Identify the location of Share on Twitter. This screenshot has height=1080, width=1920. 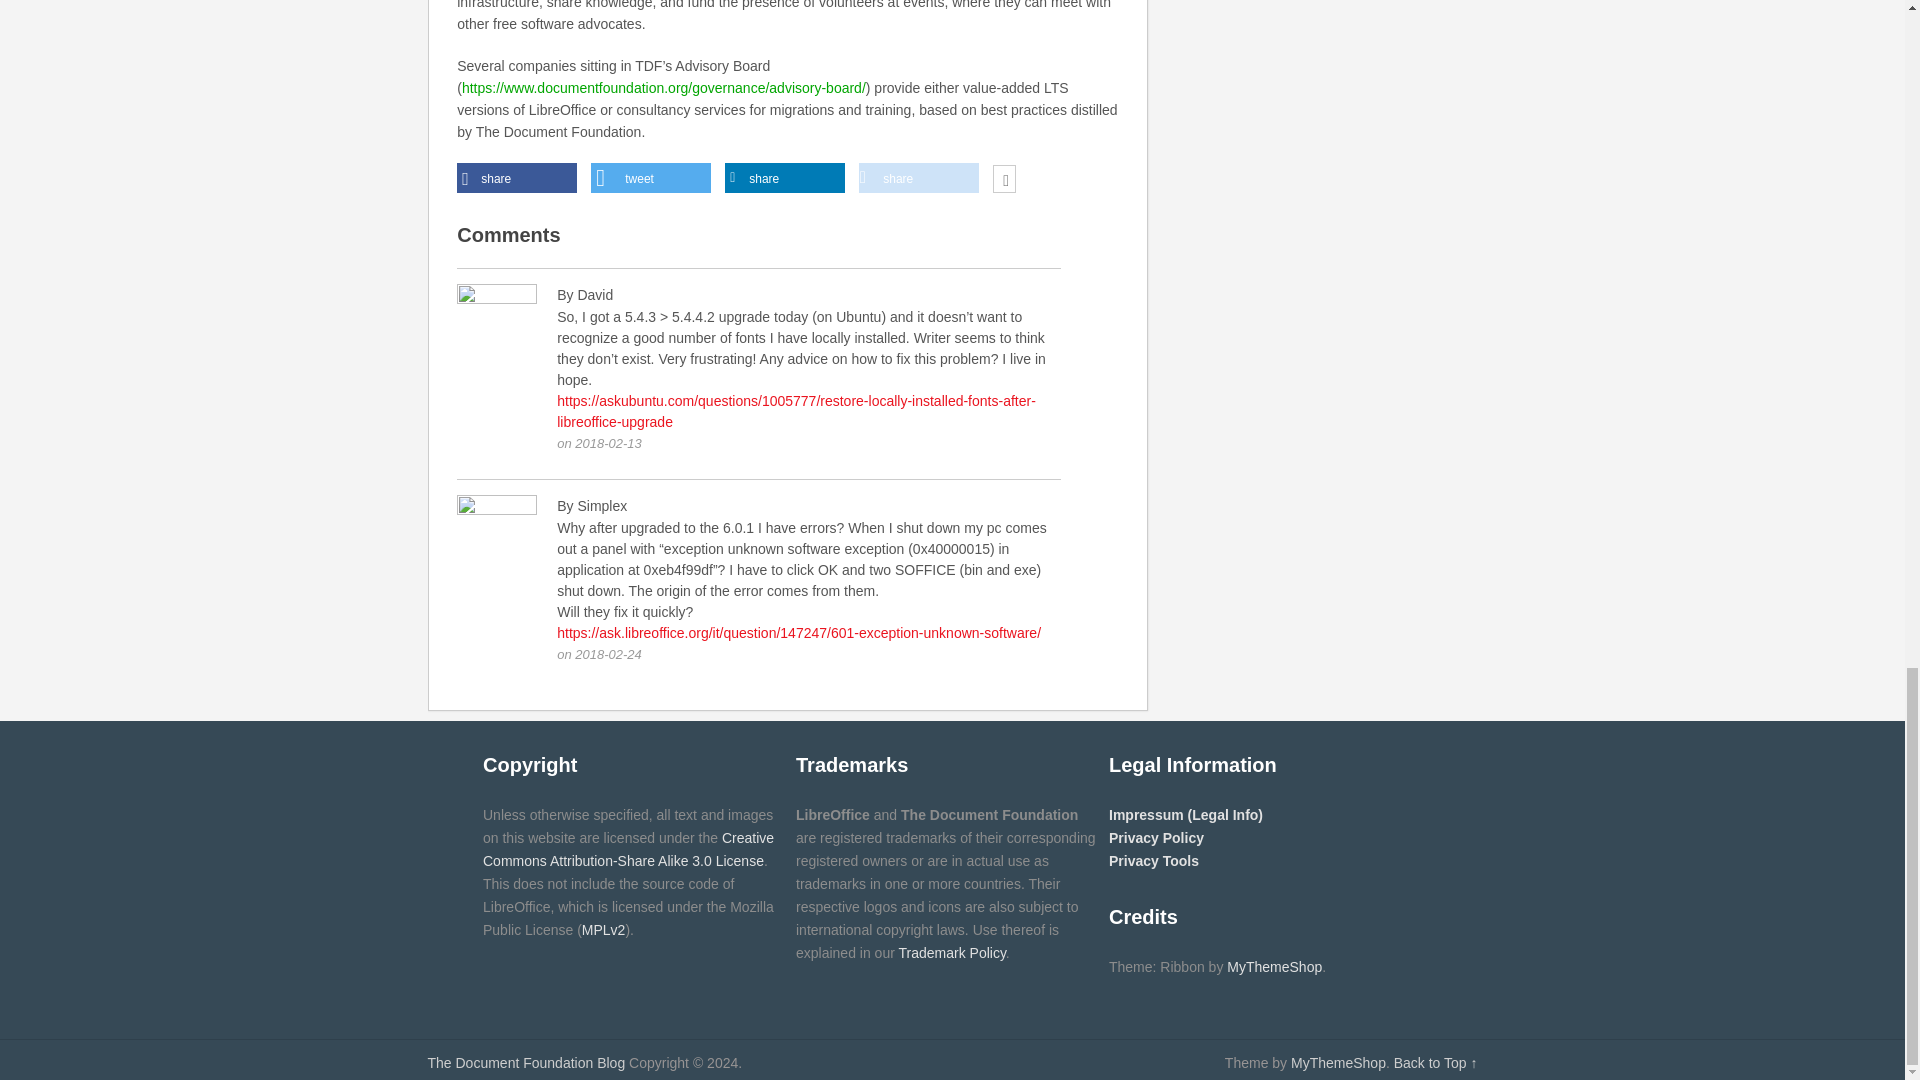
(650, 178).